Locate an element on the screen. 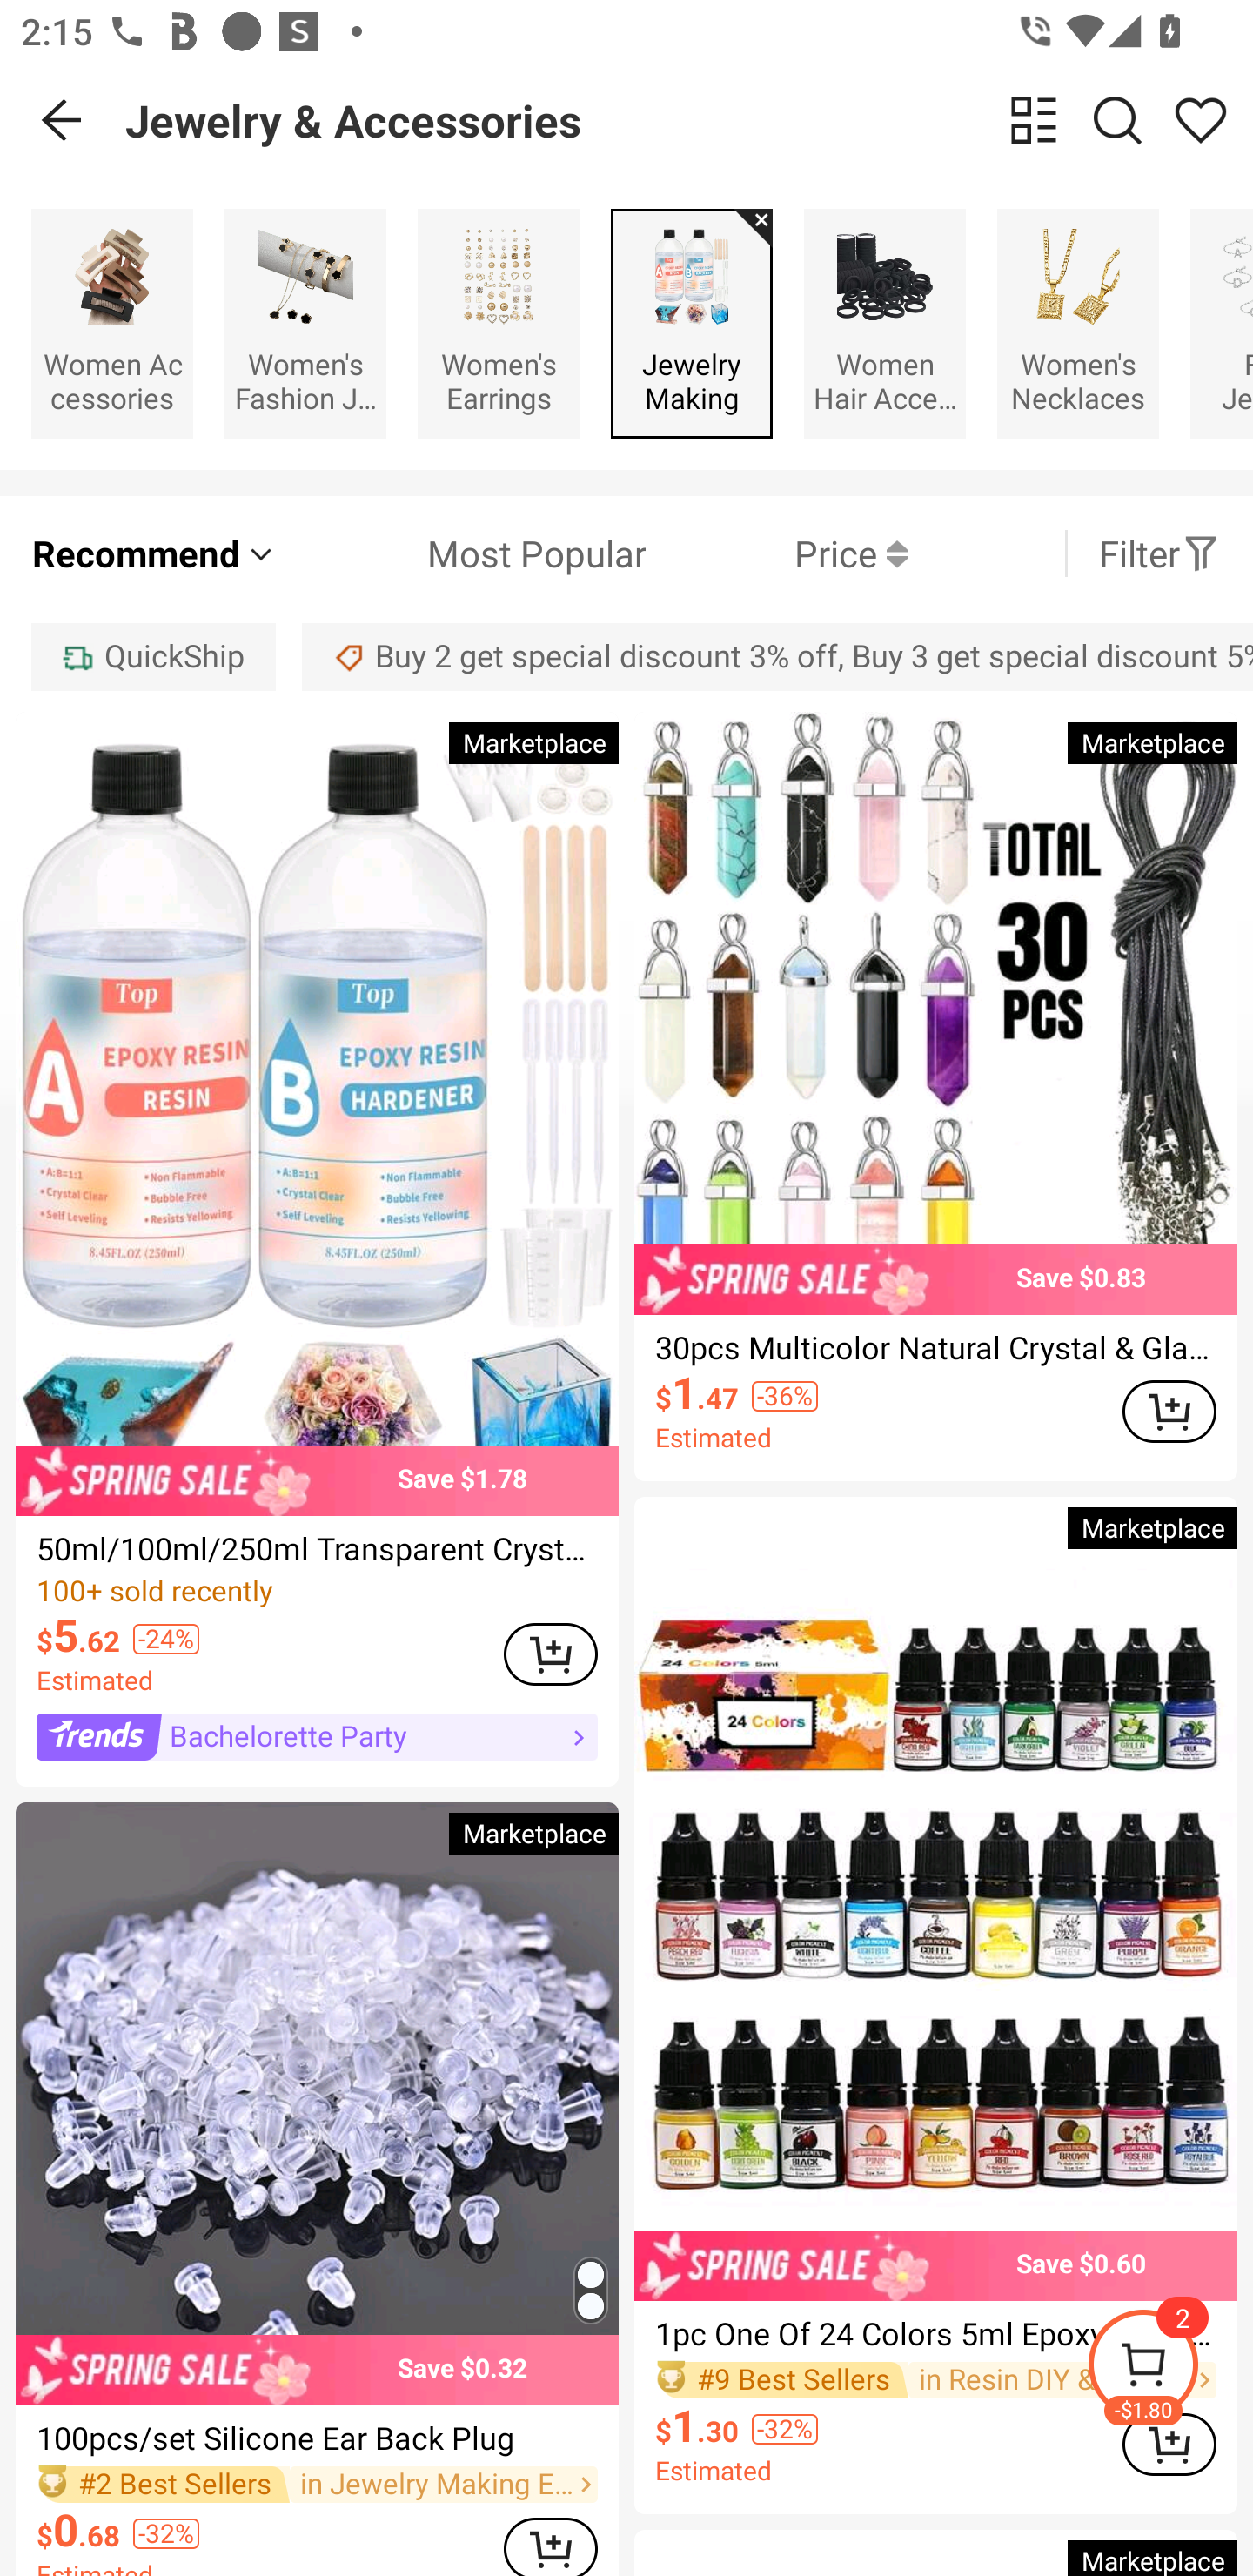  Price is located at coordinates (776, 553).